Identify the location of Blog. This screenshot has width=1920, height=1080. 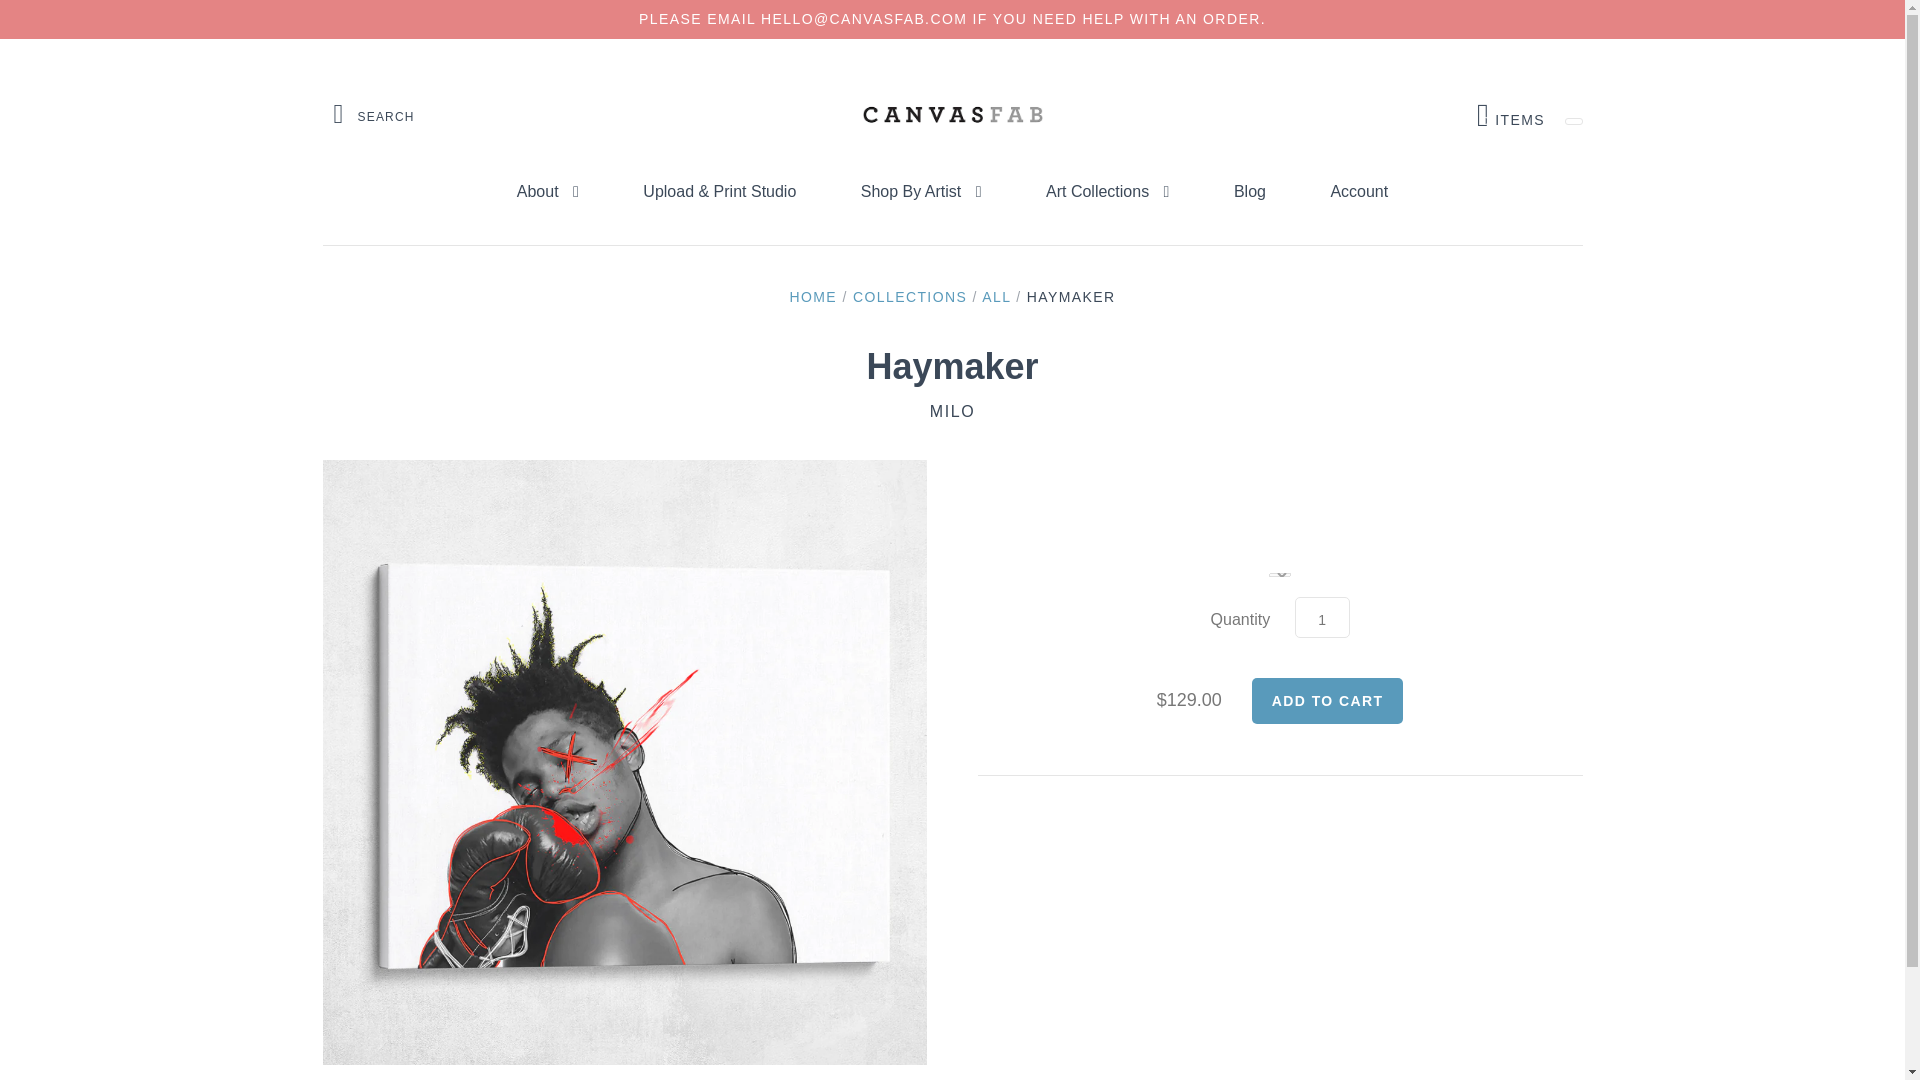
(1322, 618).